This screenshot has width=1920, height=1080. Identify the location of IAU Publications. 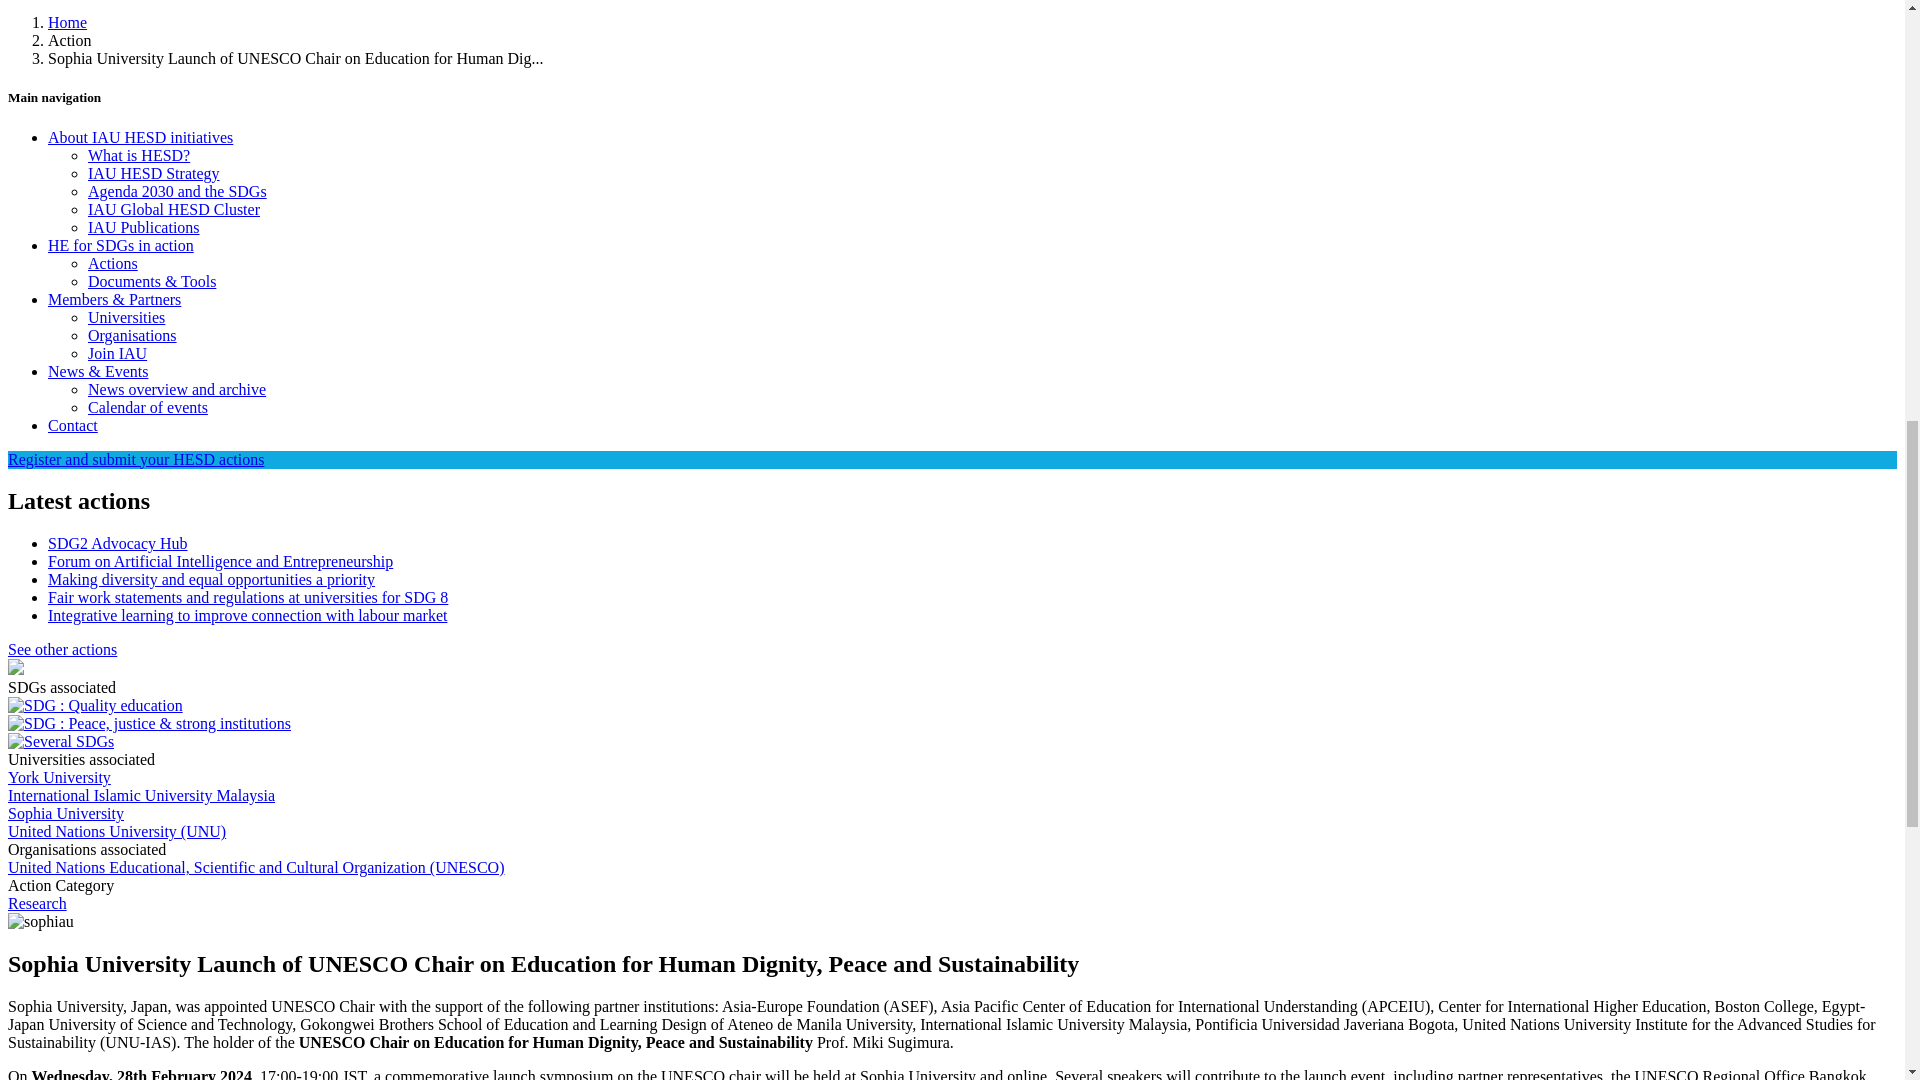
(144, 226).